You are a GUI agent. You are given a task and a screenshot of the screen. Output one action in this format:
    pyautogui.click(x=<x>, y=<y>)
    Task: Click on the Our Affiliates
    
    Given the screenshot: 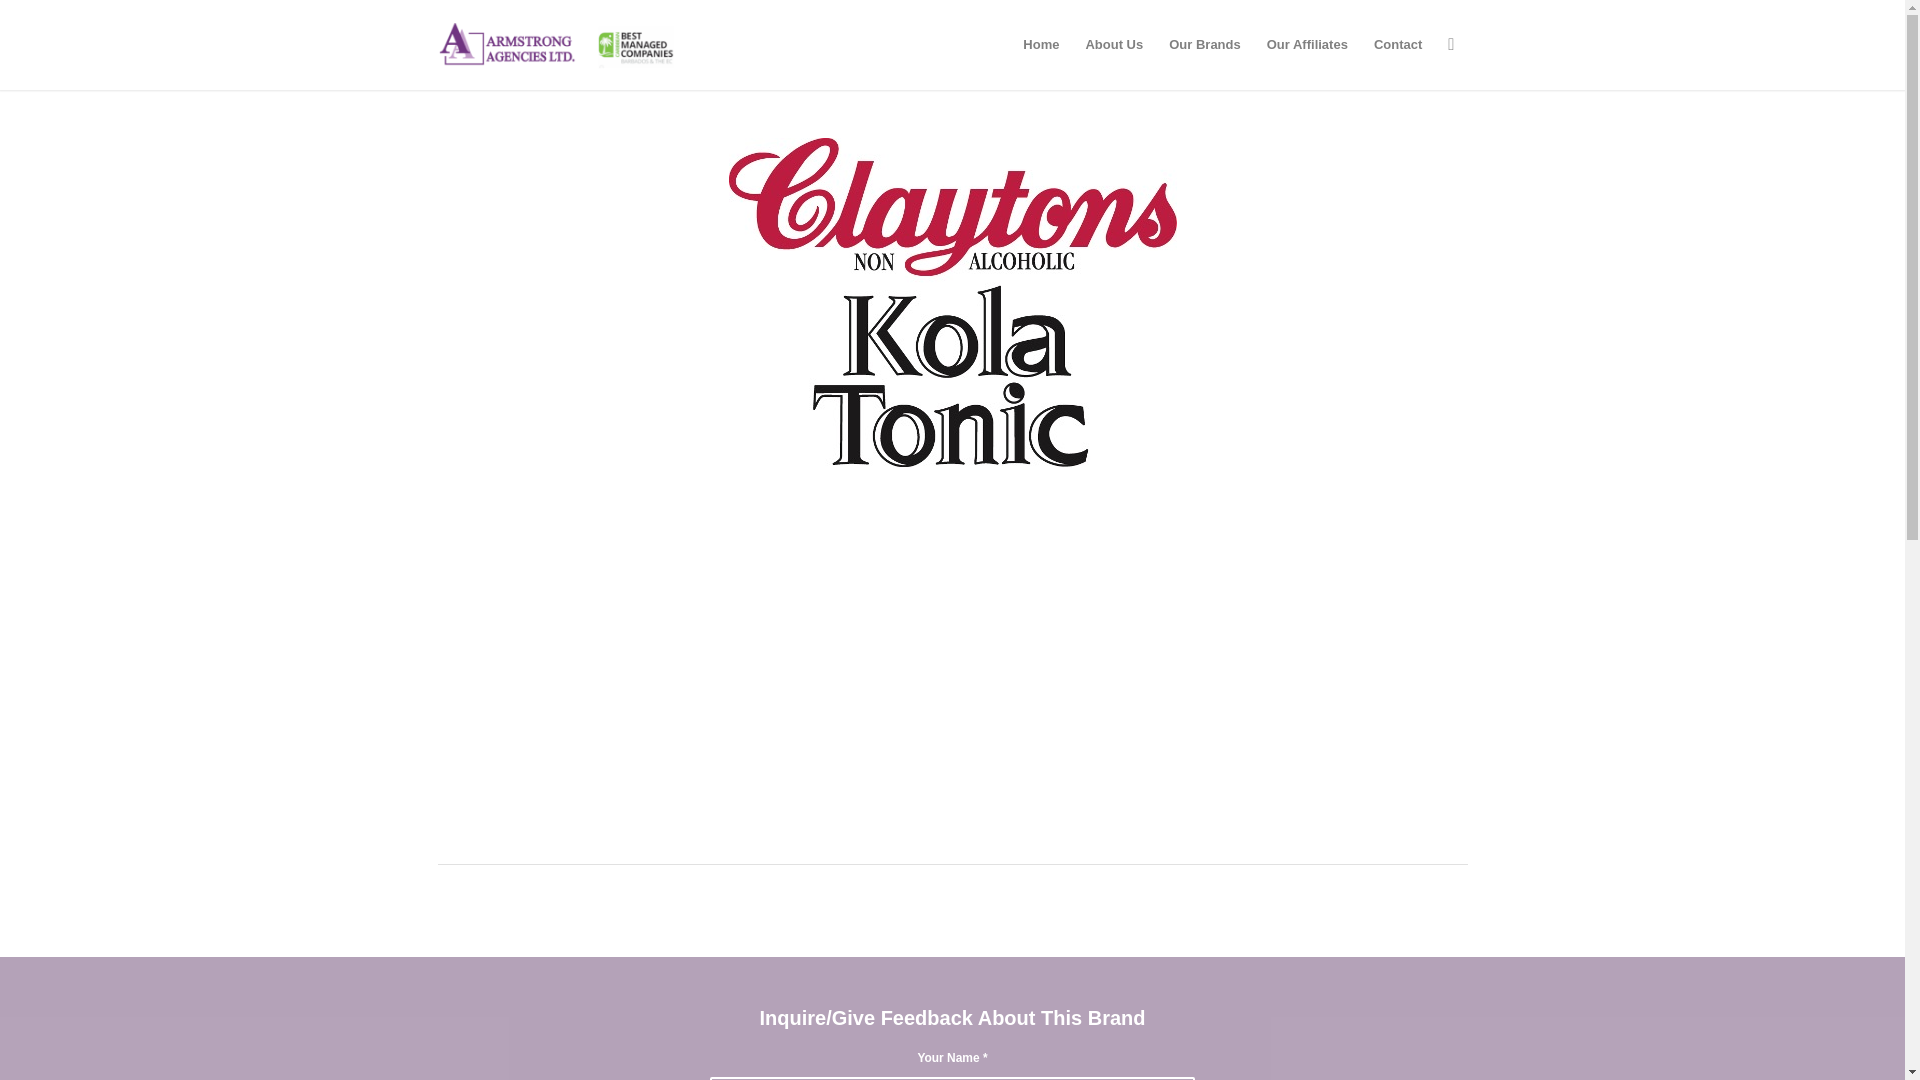 What is the action you would take?
    pyautogui.click(x=1307, y=44)
    